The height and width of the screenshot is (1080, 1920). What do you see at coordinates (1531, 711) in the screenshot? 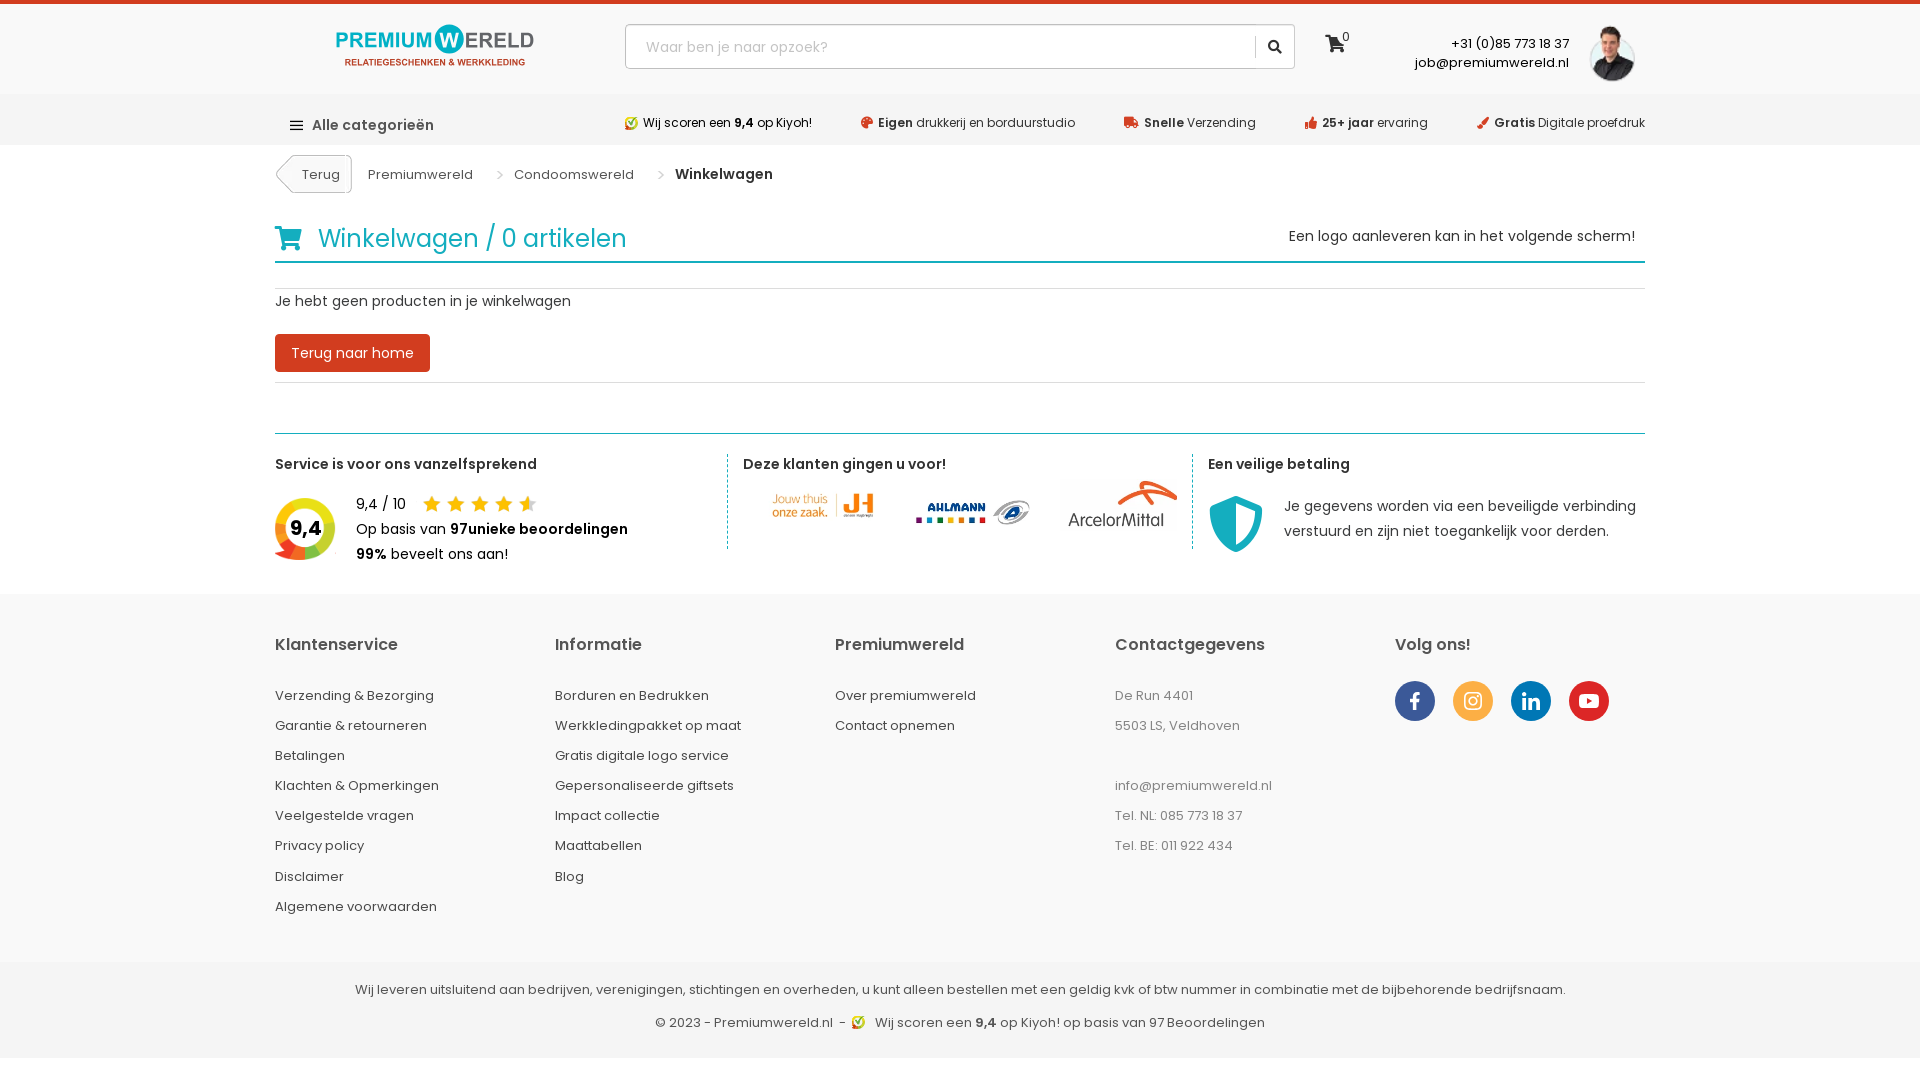
I see `Group 25` at bounding box center [1531, 711].